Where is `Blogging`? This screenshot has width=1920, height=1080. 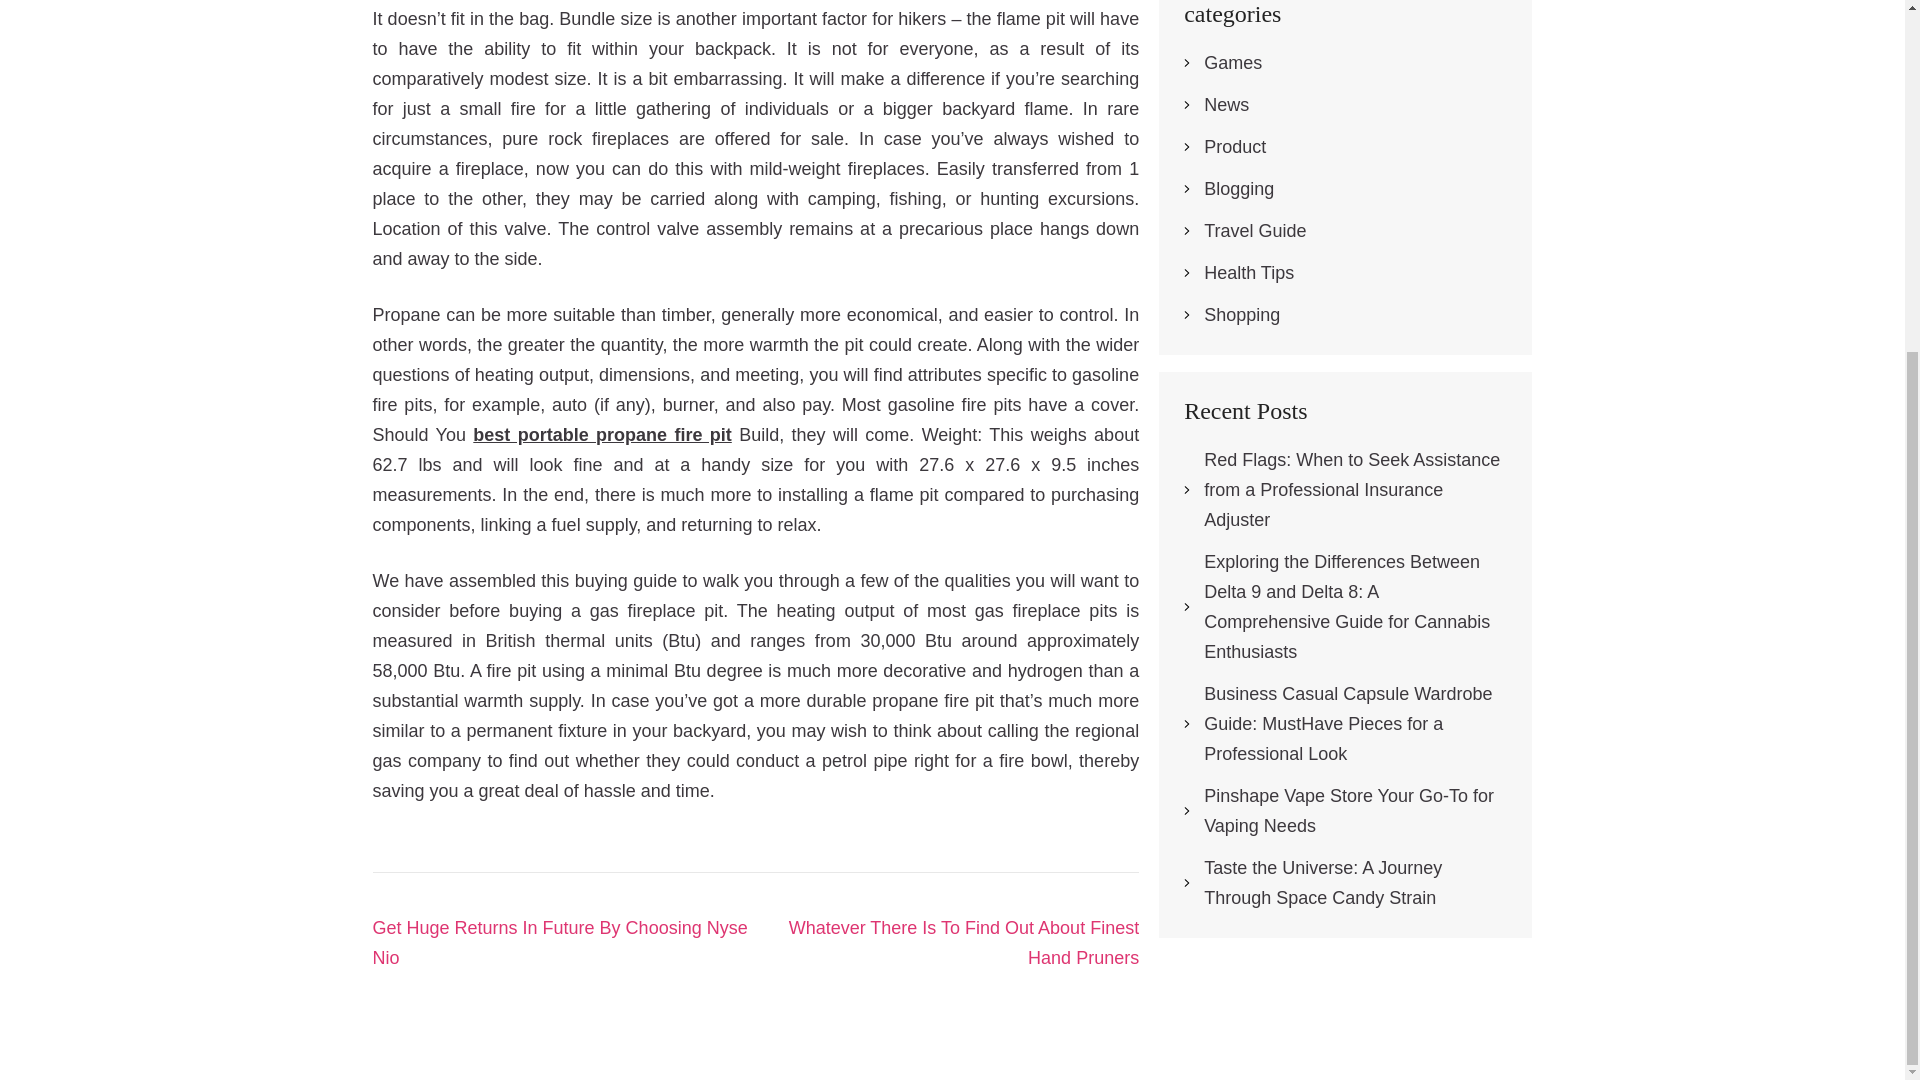 Blogging is located at coordinates (1238, 188).